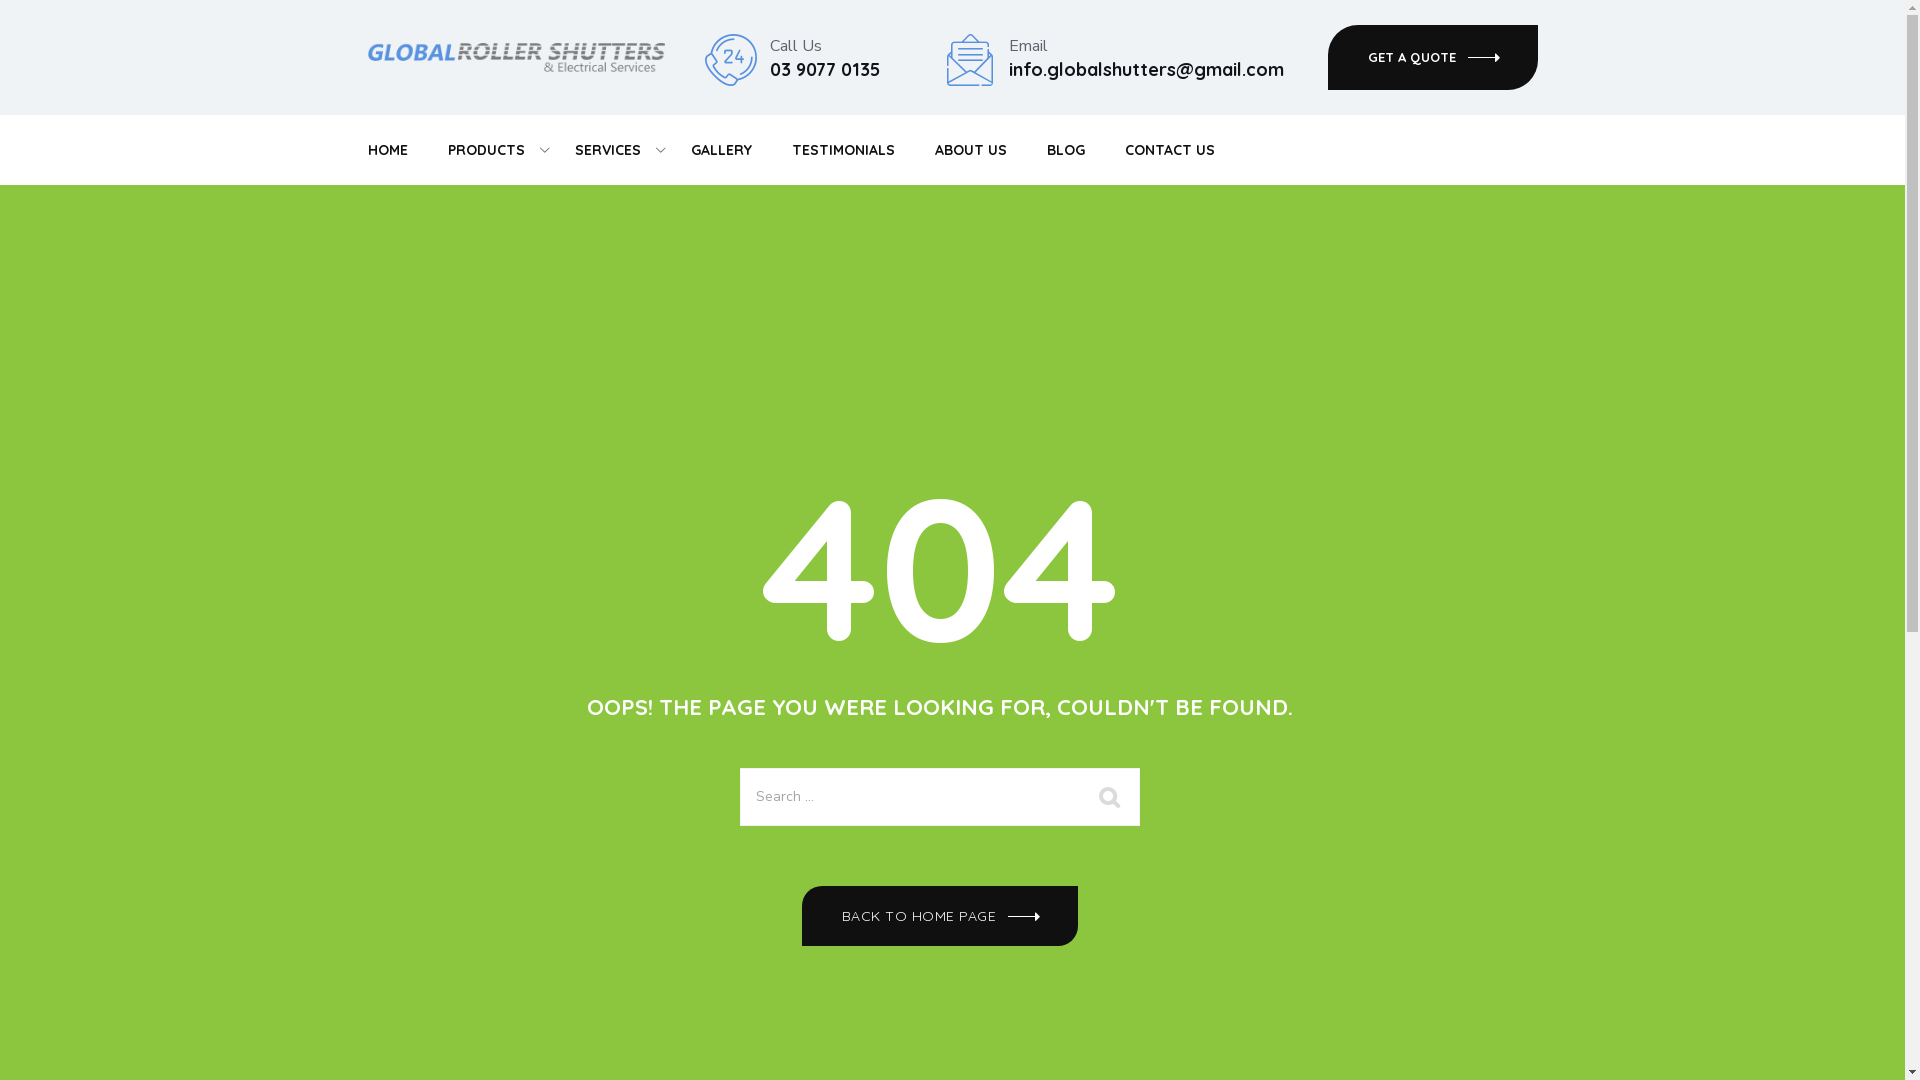 This screenshot has width=1920, height=1080. Describe the element at coordinates (720, 150) in the screenshot. I see `GALLERY` at that location.